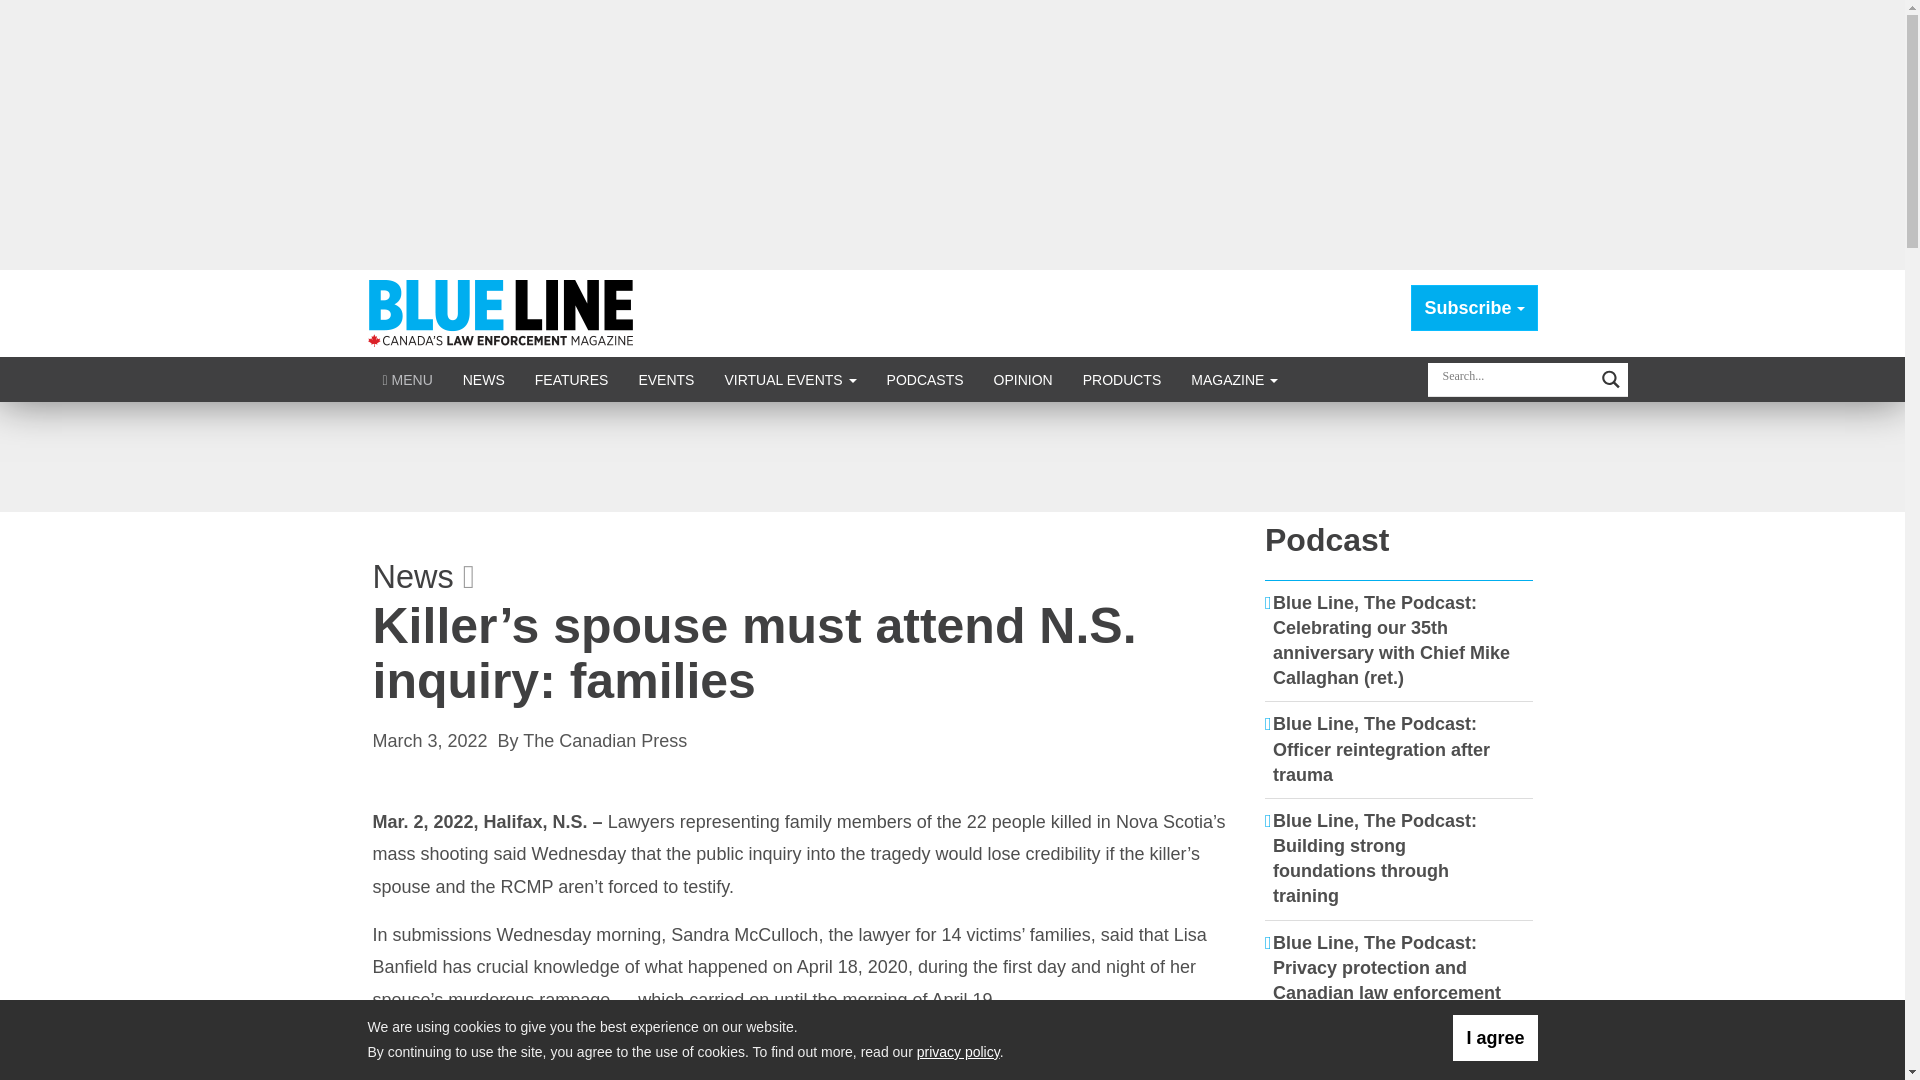  I want to click on Blue Line, so click(504, 312).